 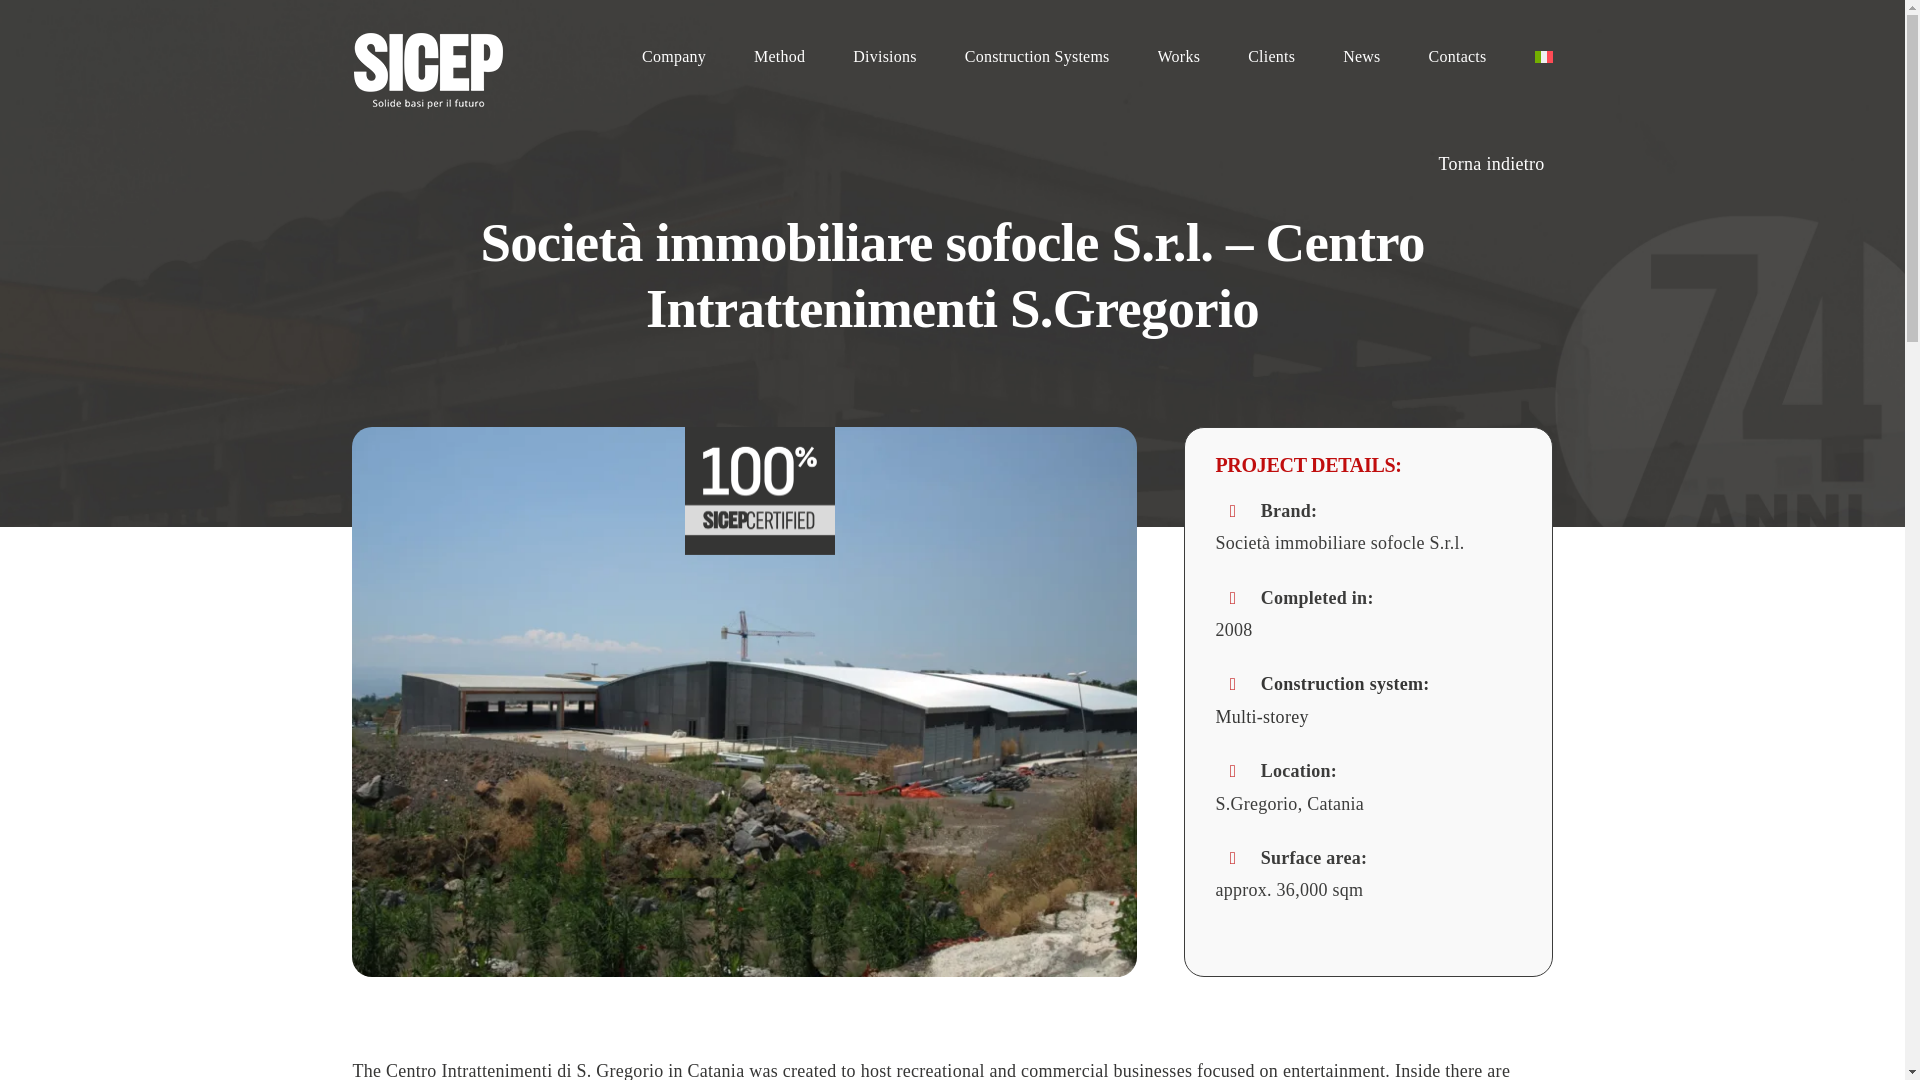 I want to click on Company, so click(x=674, y=57).